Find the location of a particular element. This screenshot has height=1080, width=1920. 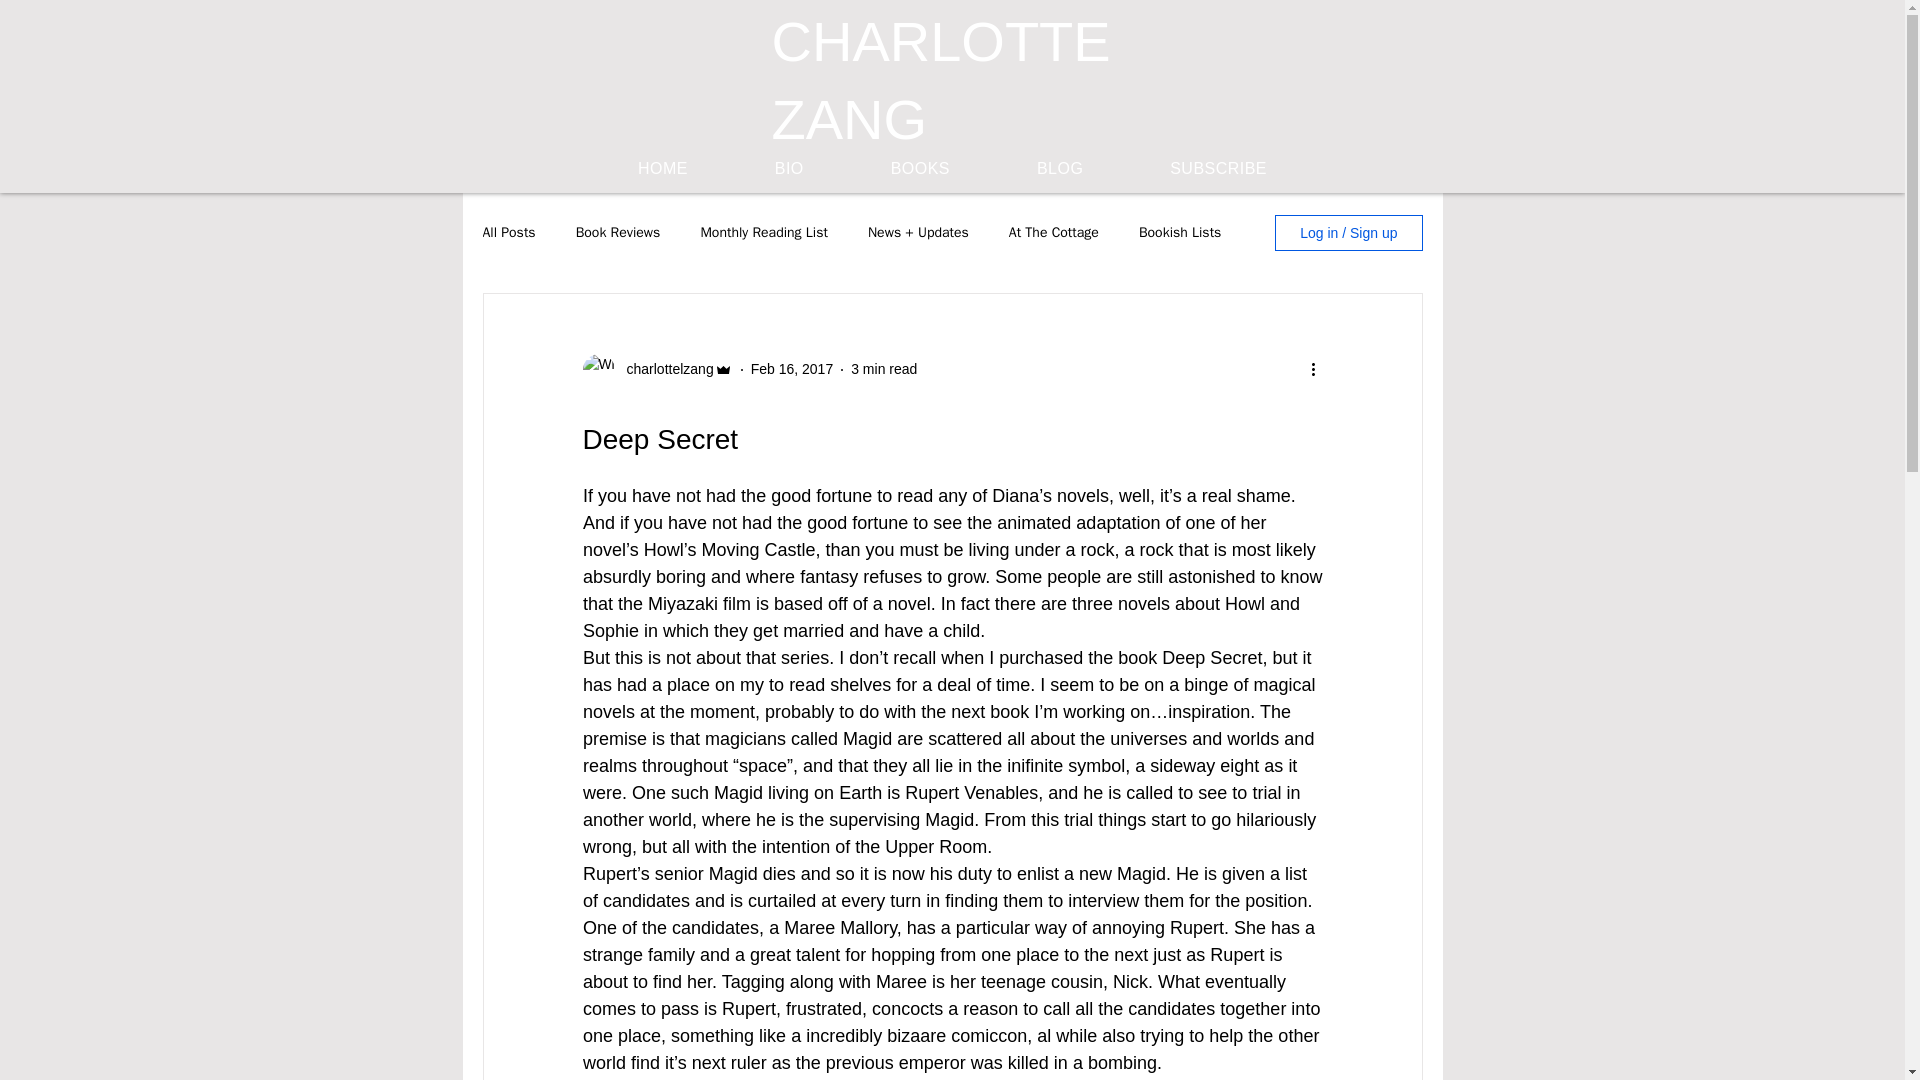

HOME is located at coordinates (662, 168).